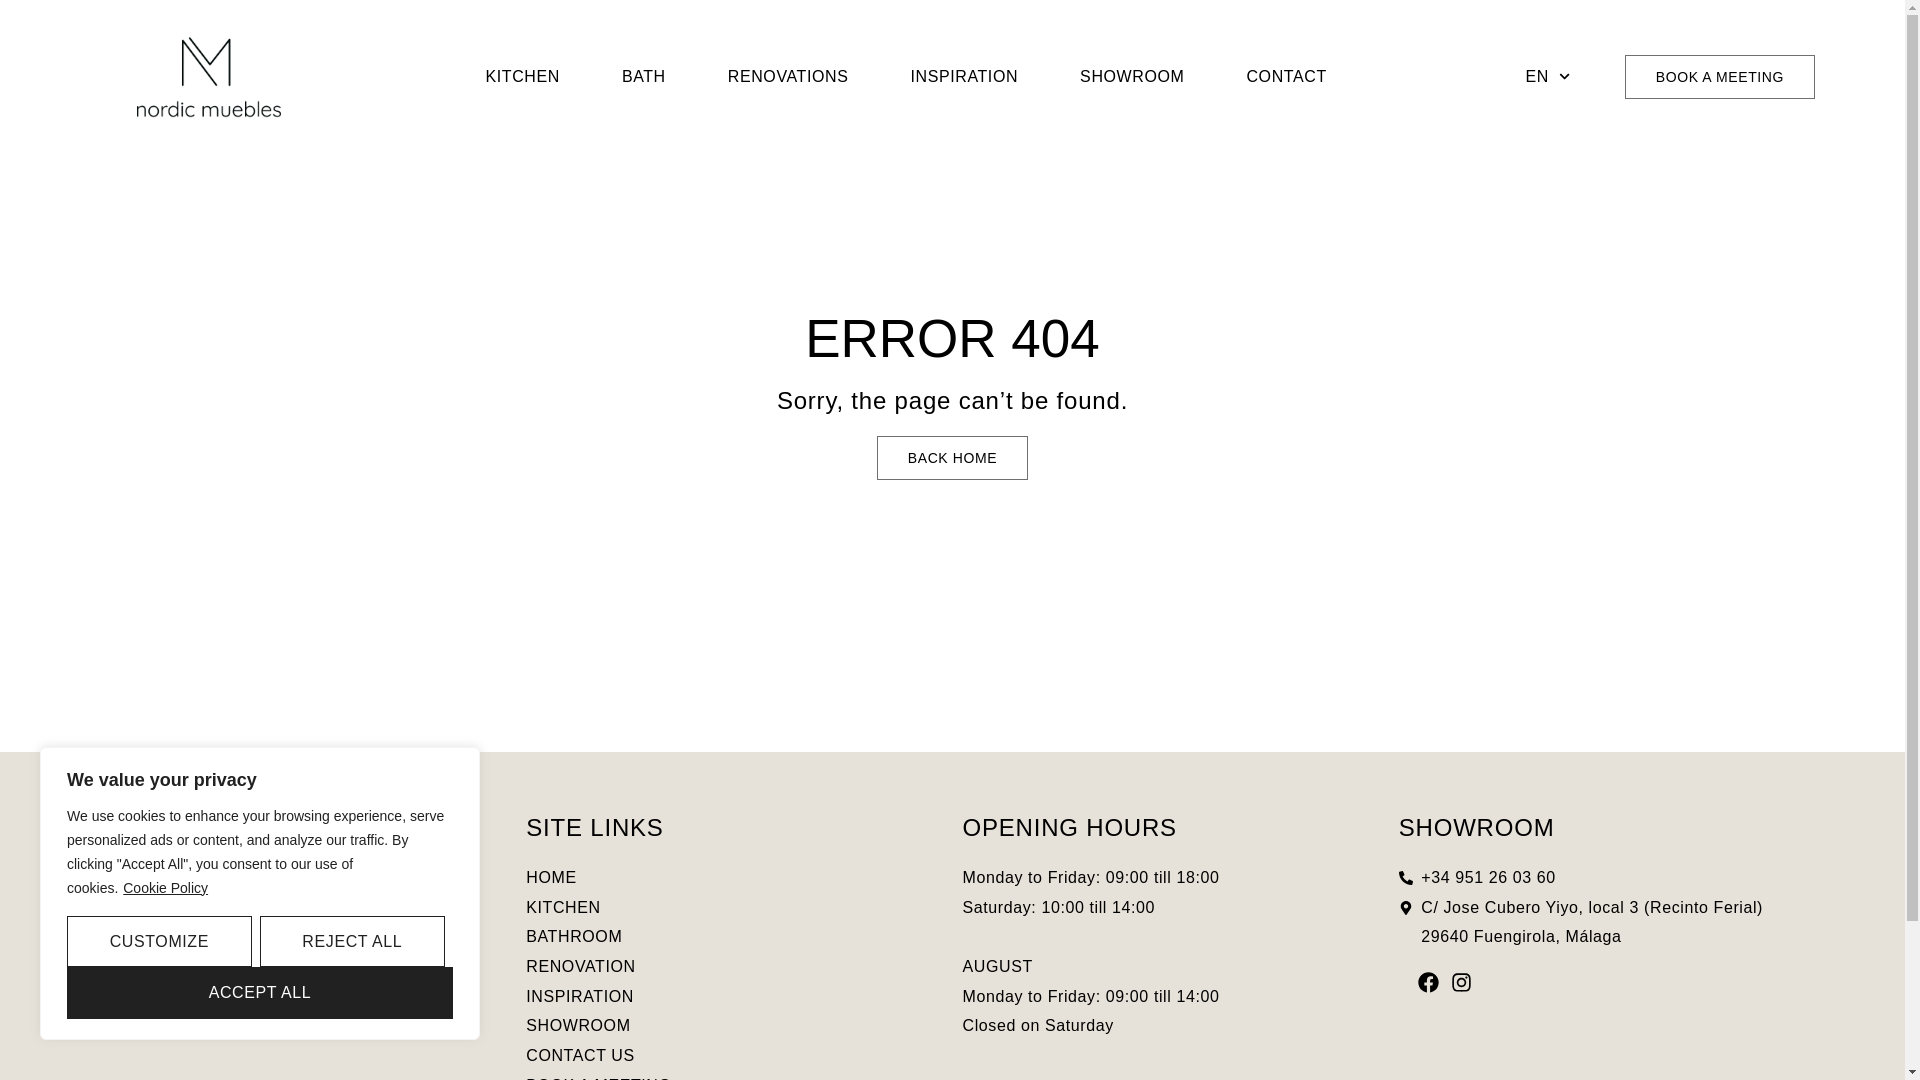 This screenshot has height=1080, width=1920. What do you see at coordinates (159, 941) in the screenshot?
I see `CUSTOMIZE` at bounding box center [159, 941].